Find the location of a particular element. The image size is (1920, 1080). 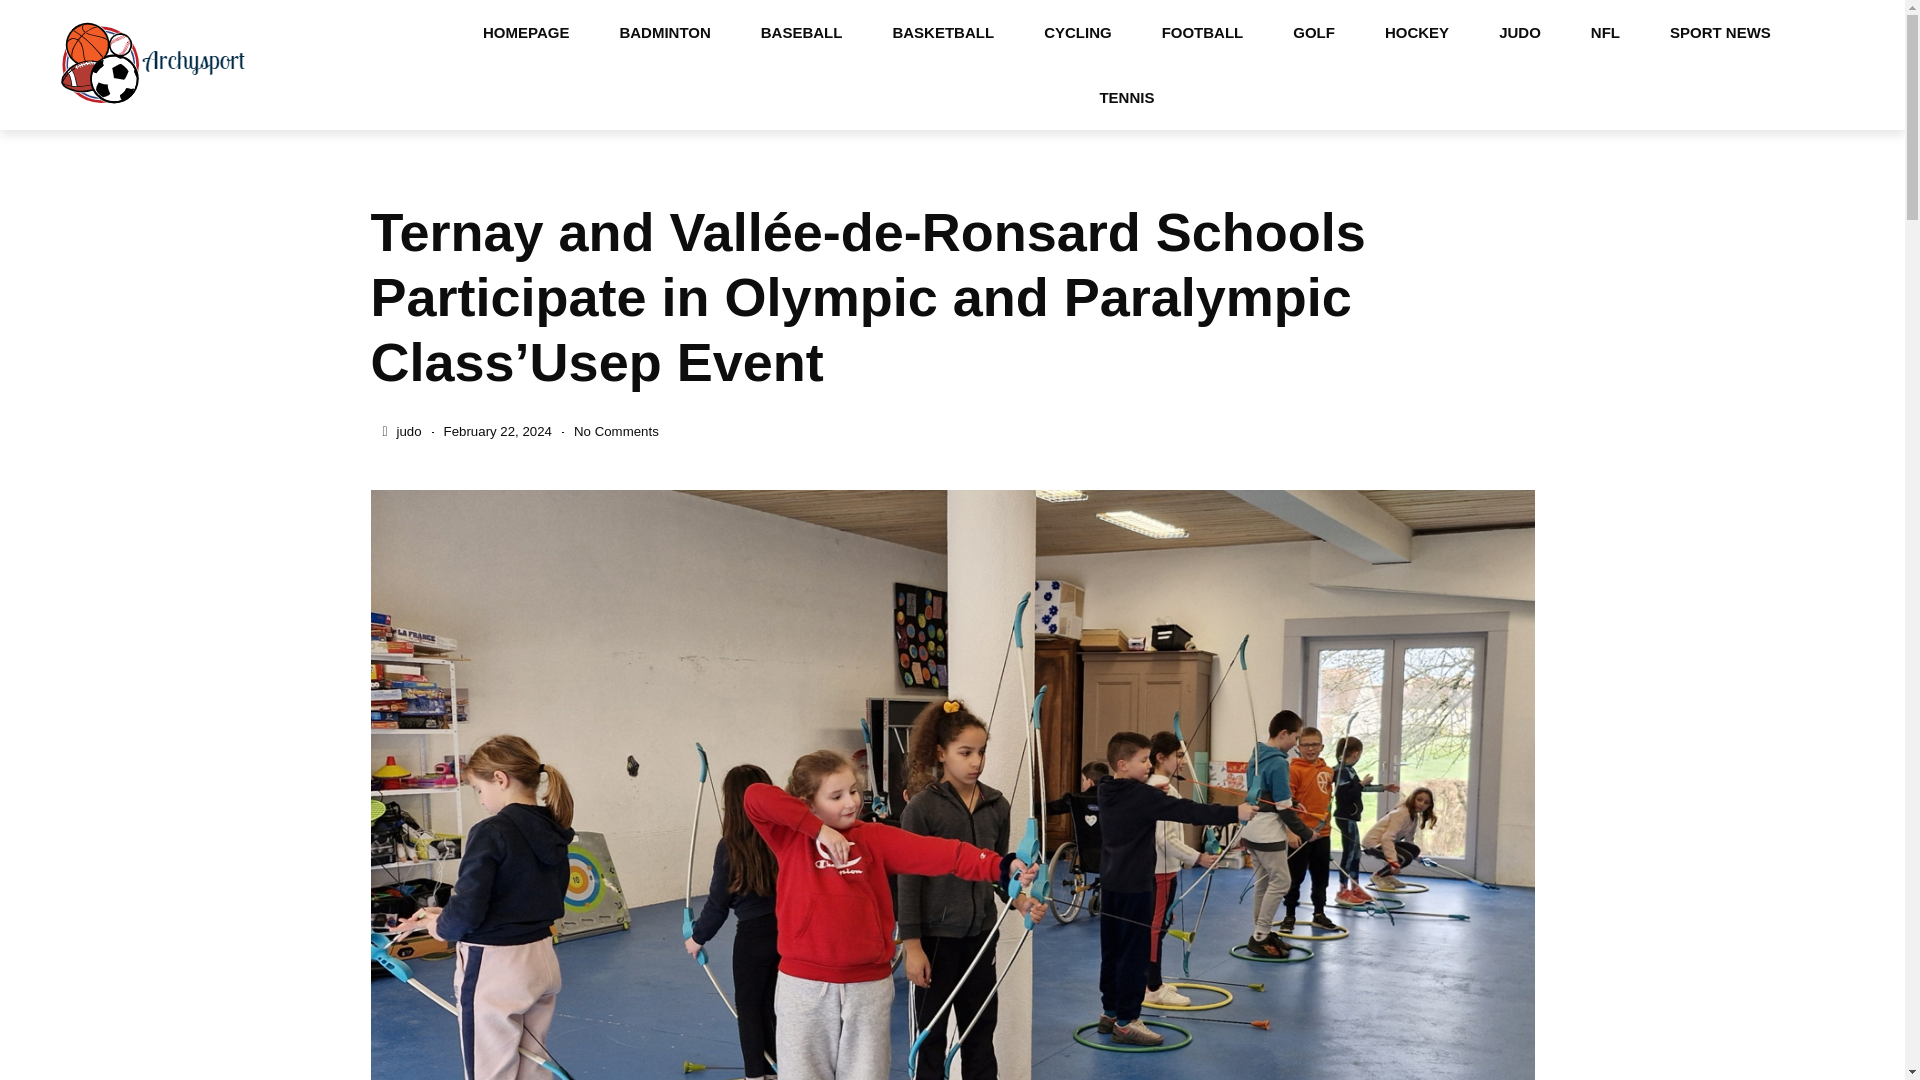

JUDO is located at coordinates (1520, 32).